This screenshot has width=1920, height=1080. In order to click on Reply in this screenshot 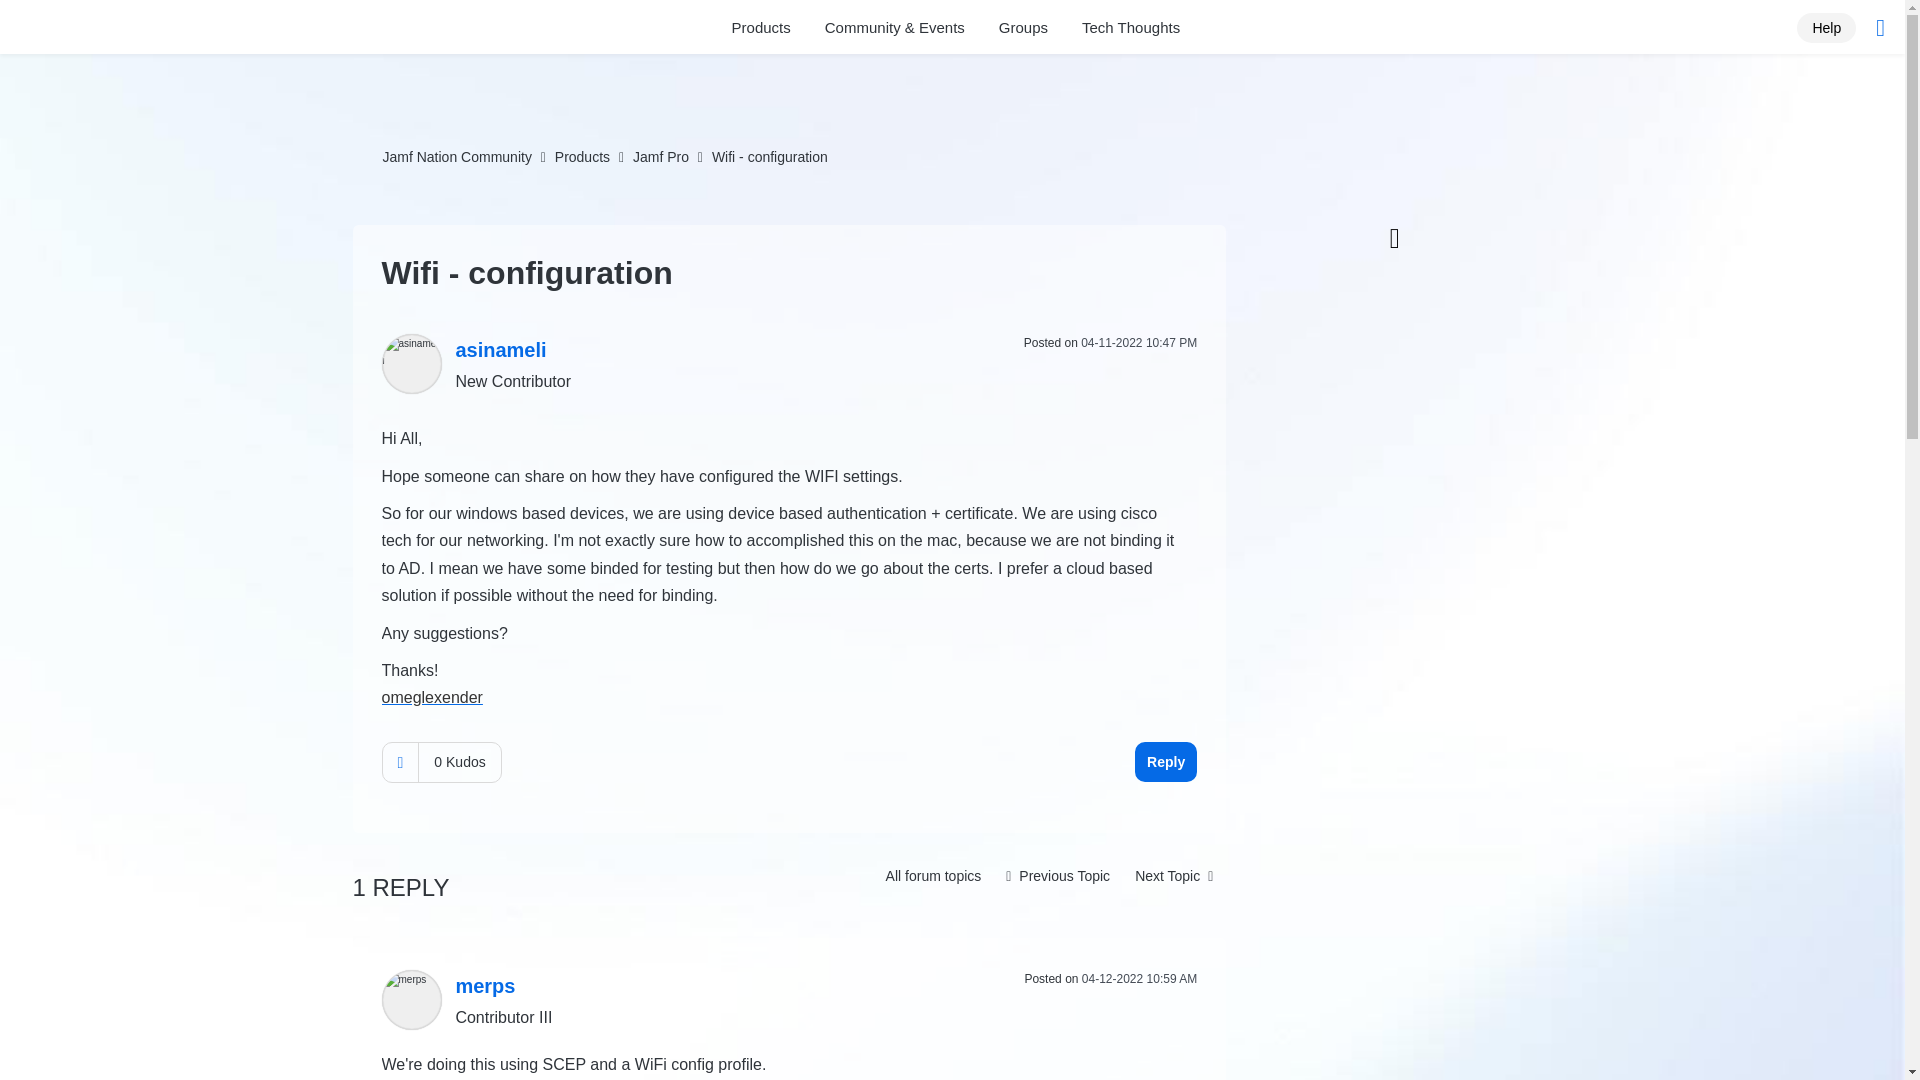, I will do `click(1165, 761)`.